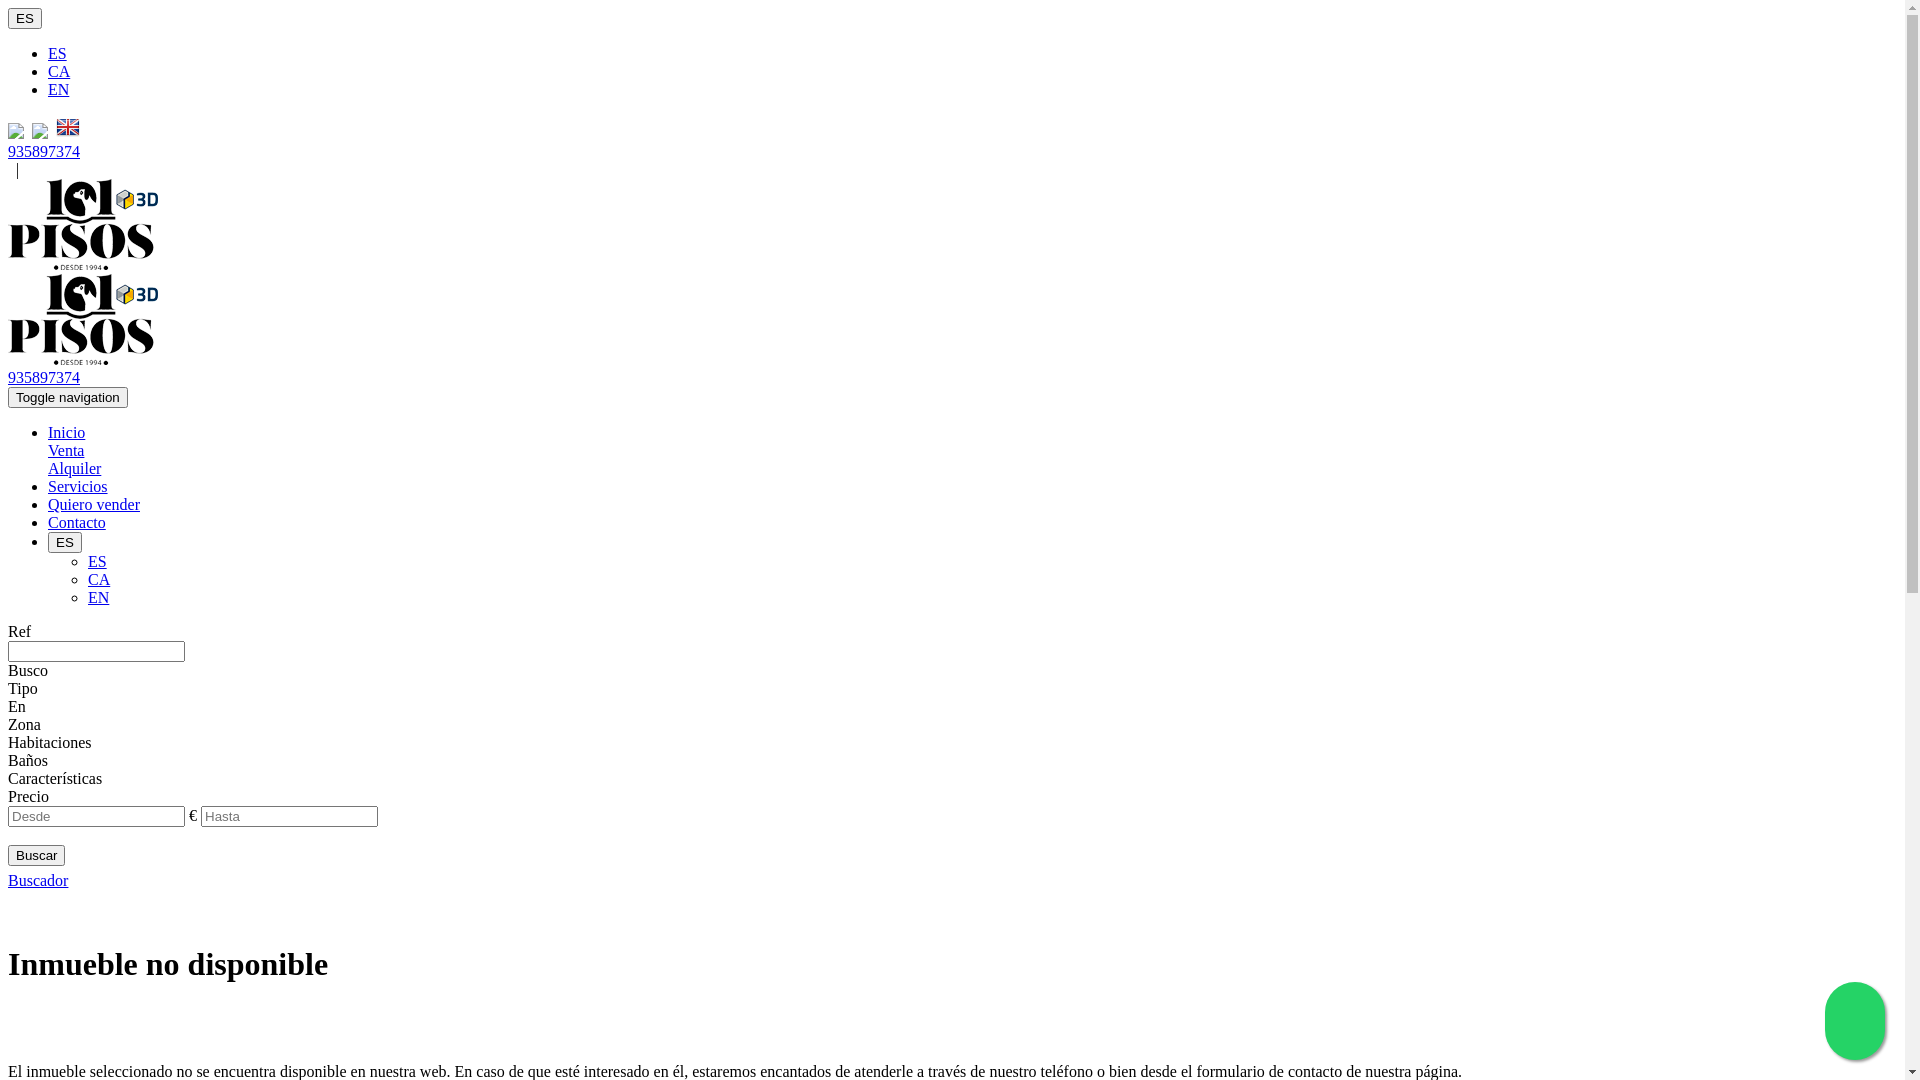  I want to click on Venta, so click(66, 450).